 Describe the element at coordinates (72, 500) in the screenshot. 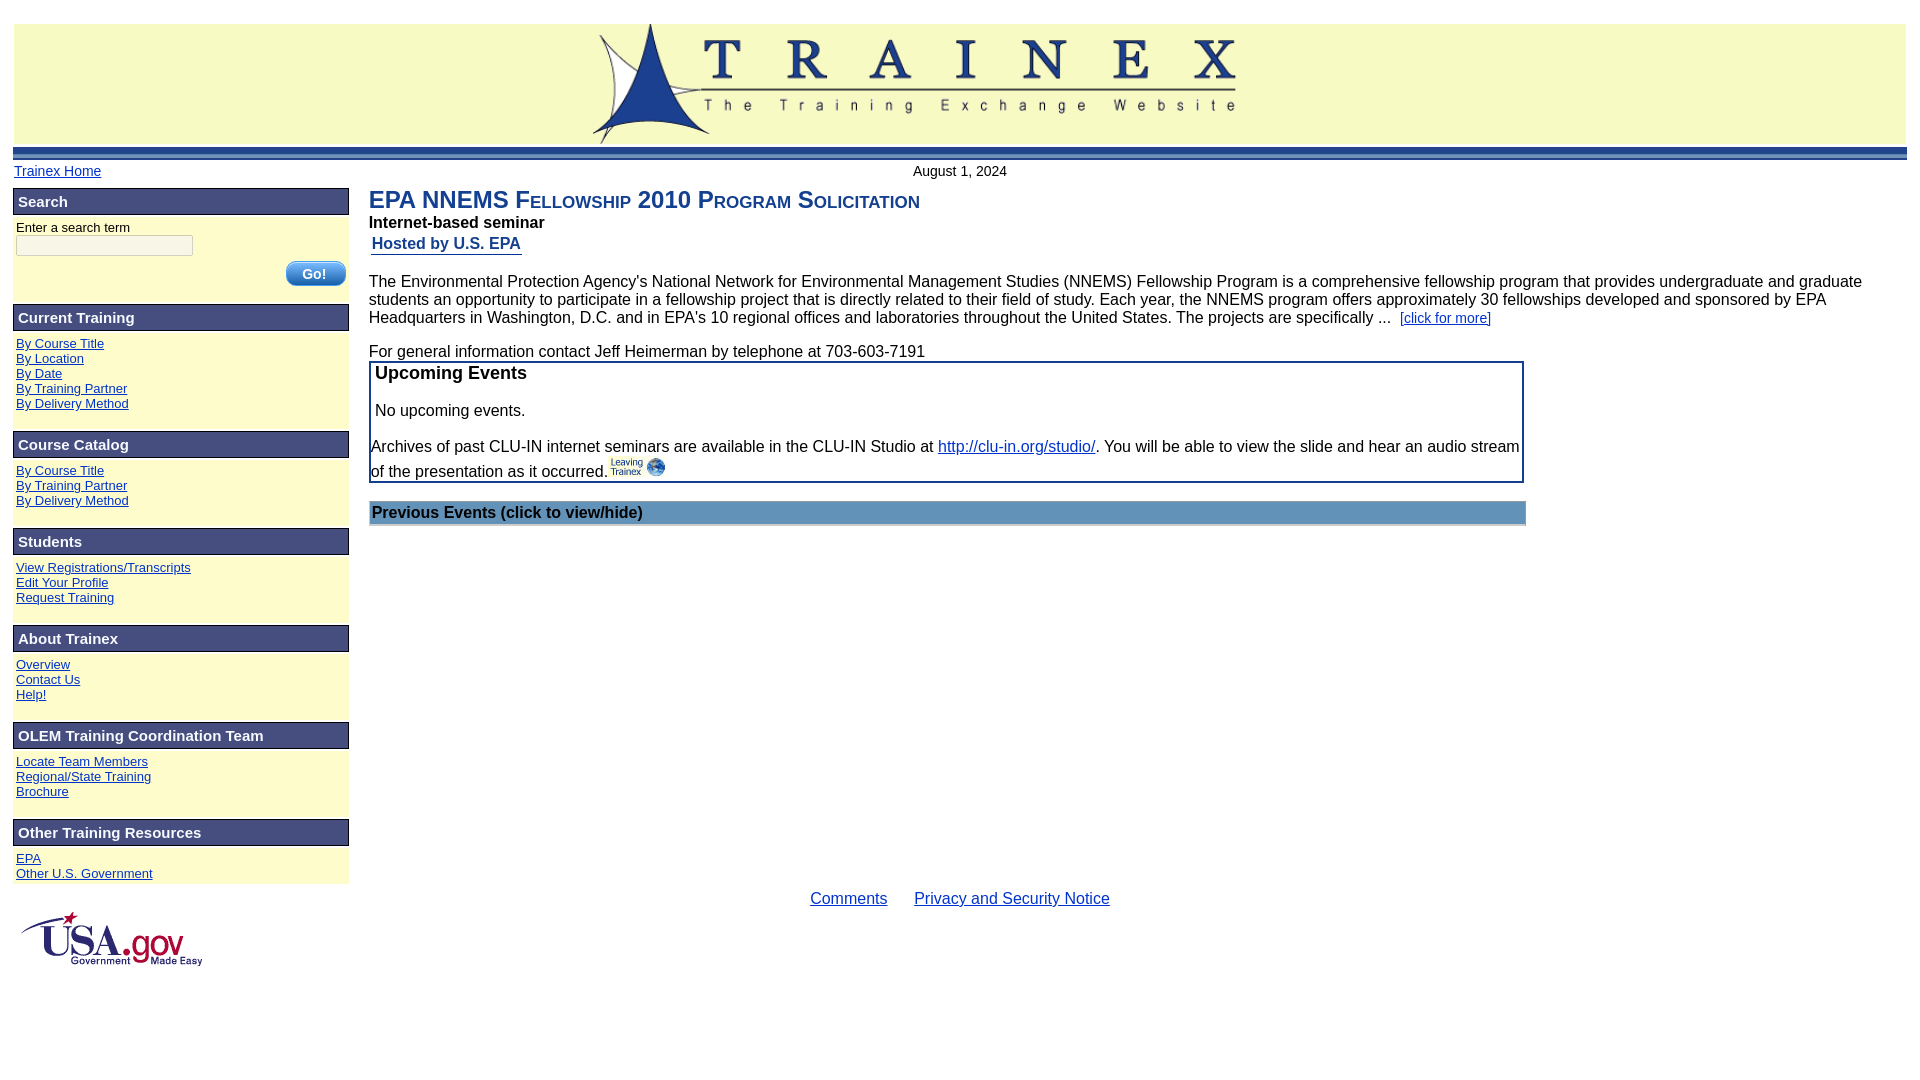

I see `By Delivery Method` at that location.